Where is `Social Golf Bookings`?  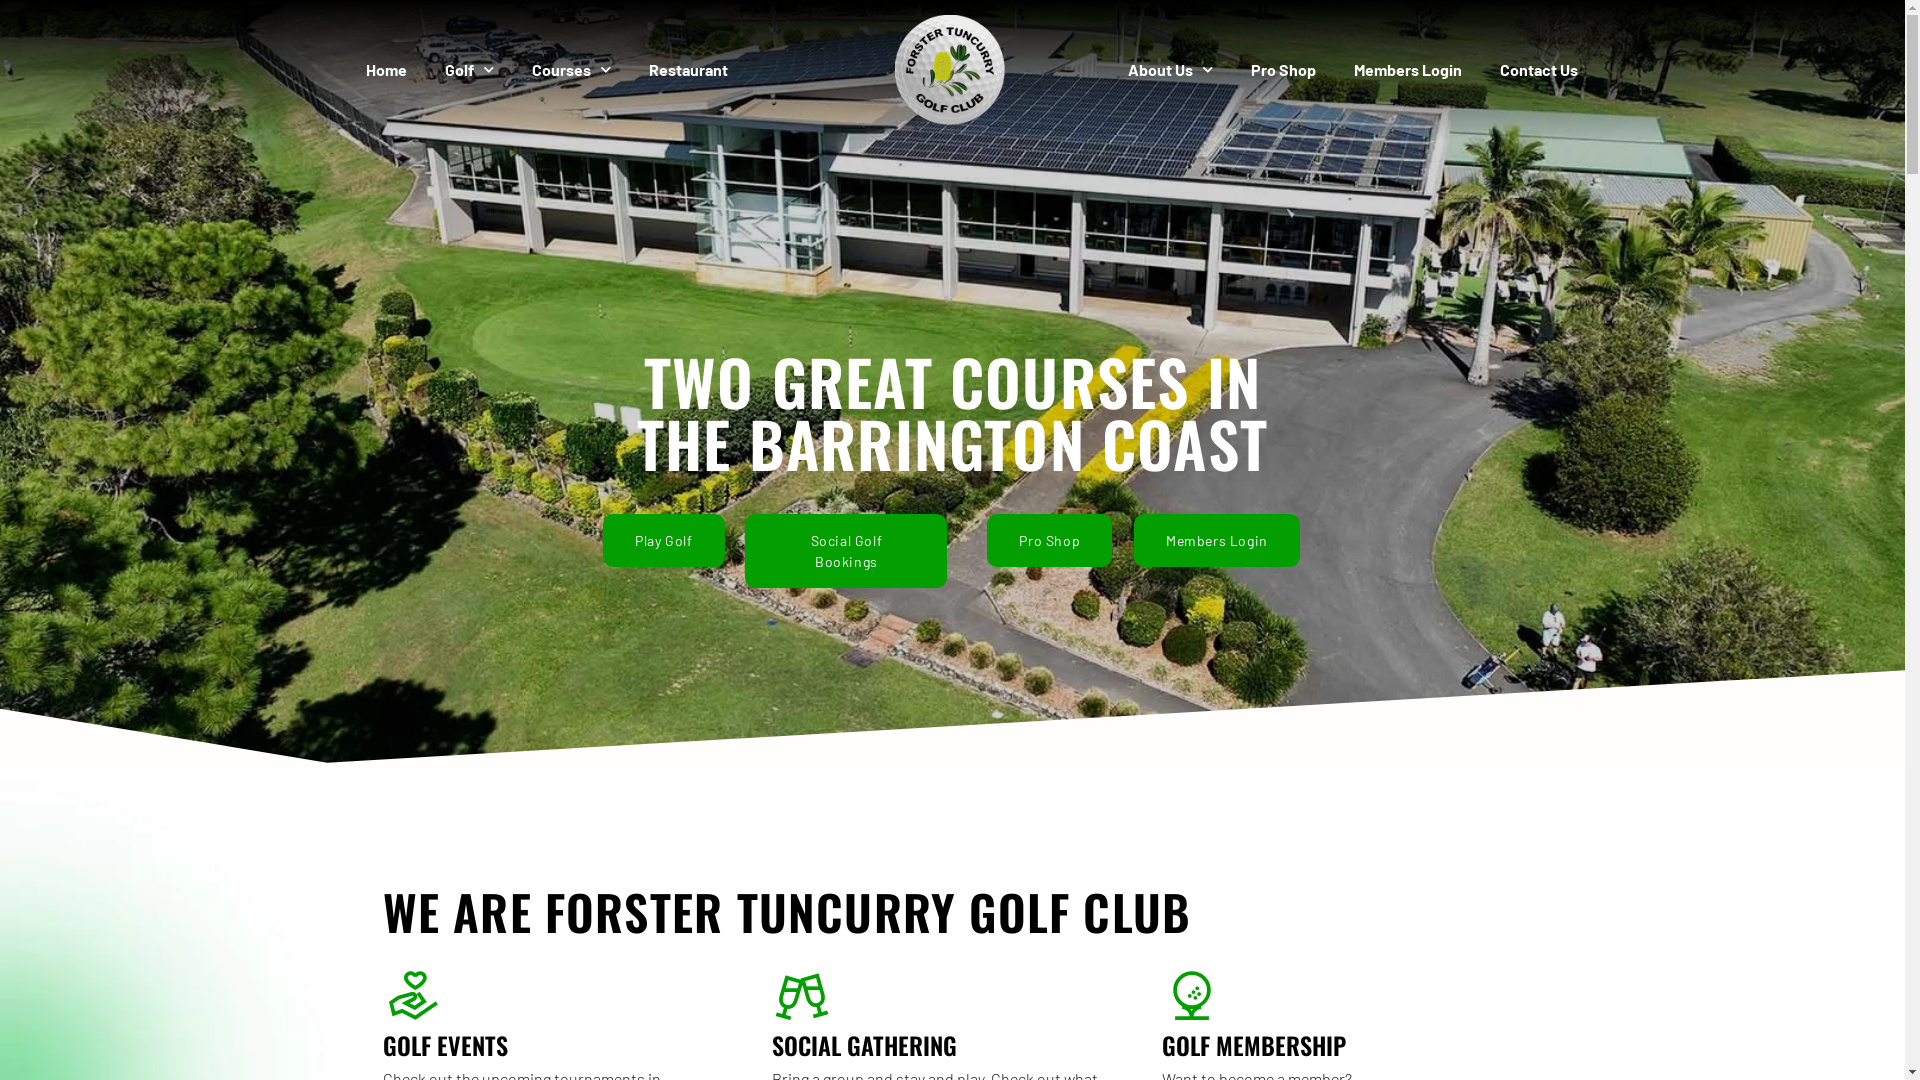
Social Golf Bookings is located at coordinates (846, 551).